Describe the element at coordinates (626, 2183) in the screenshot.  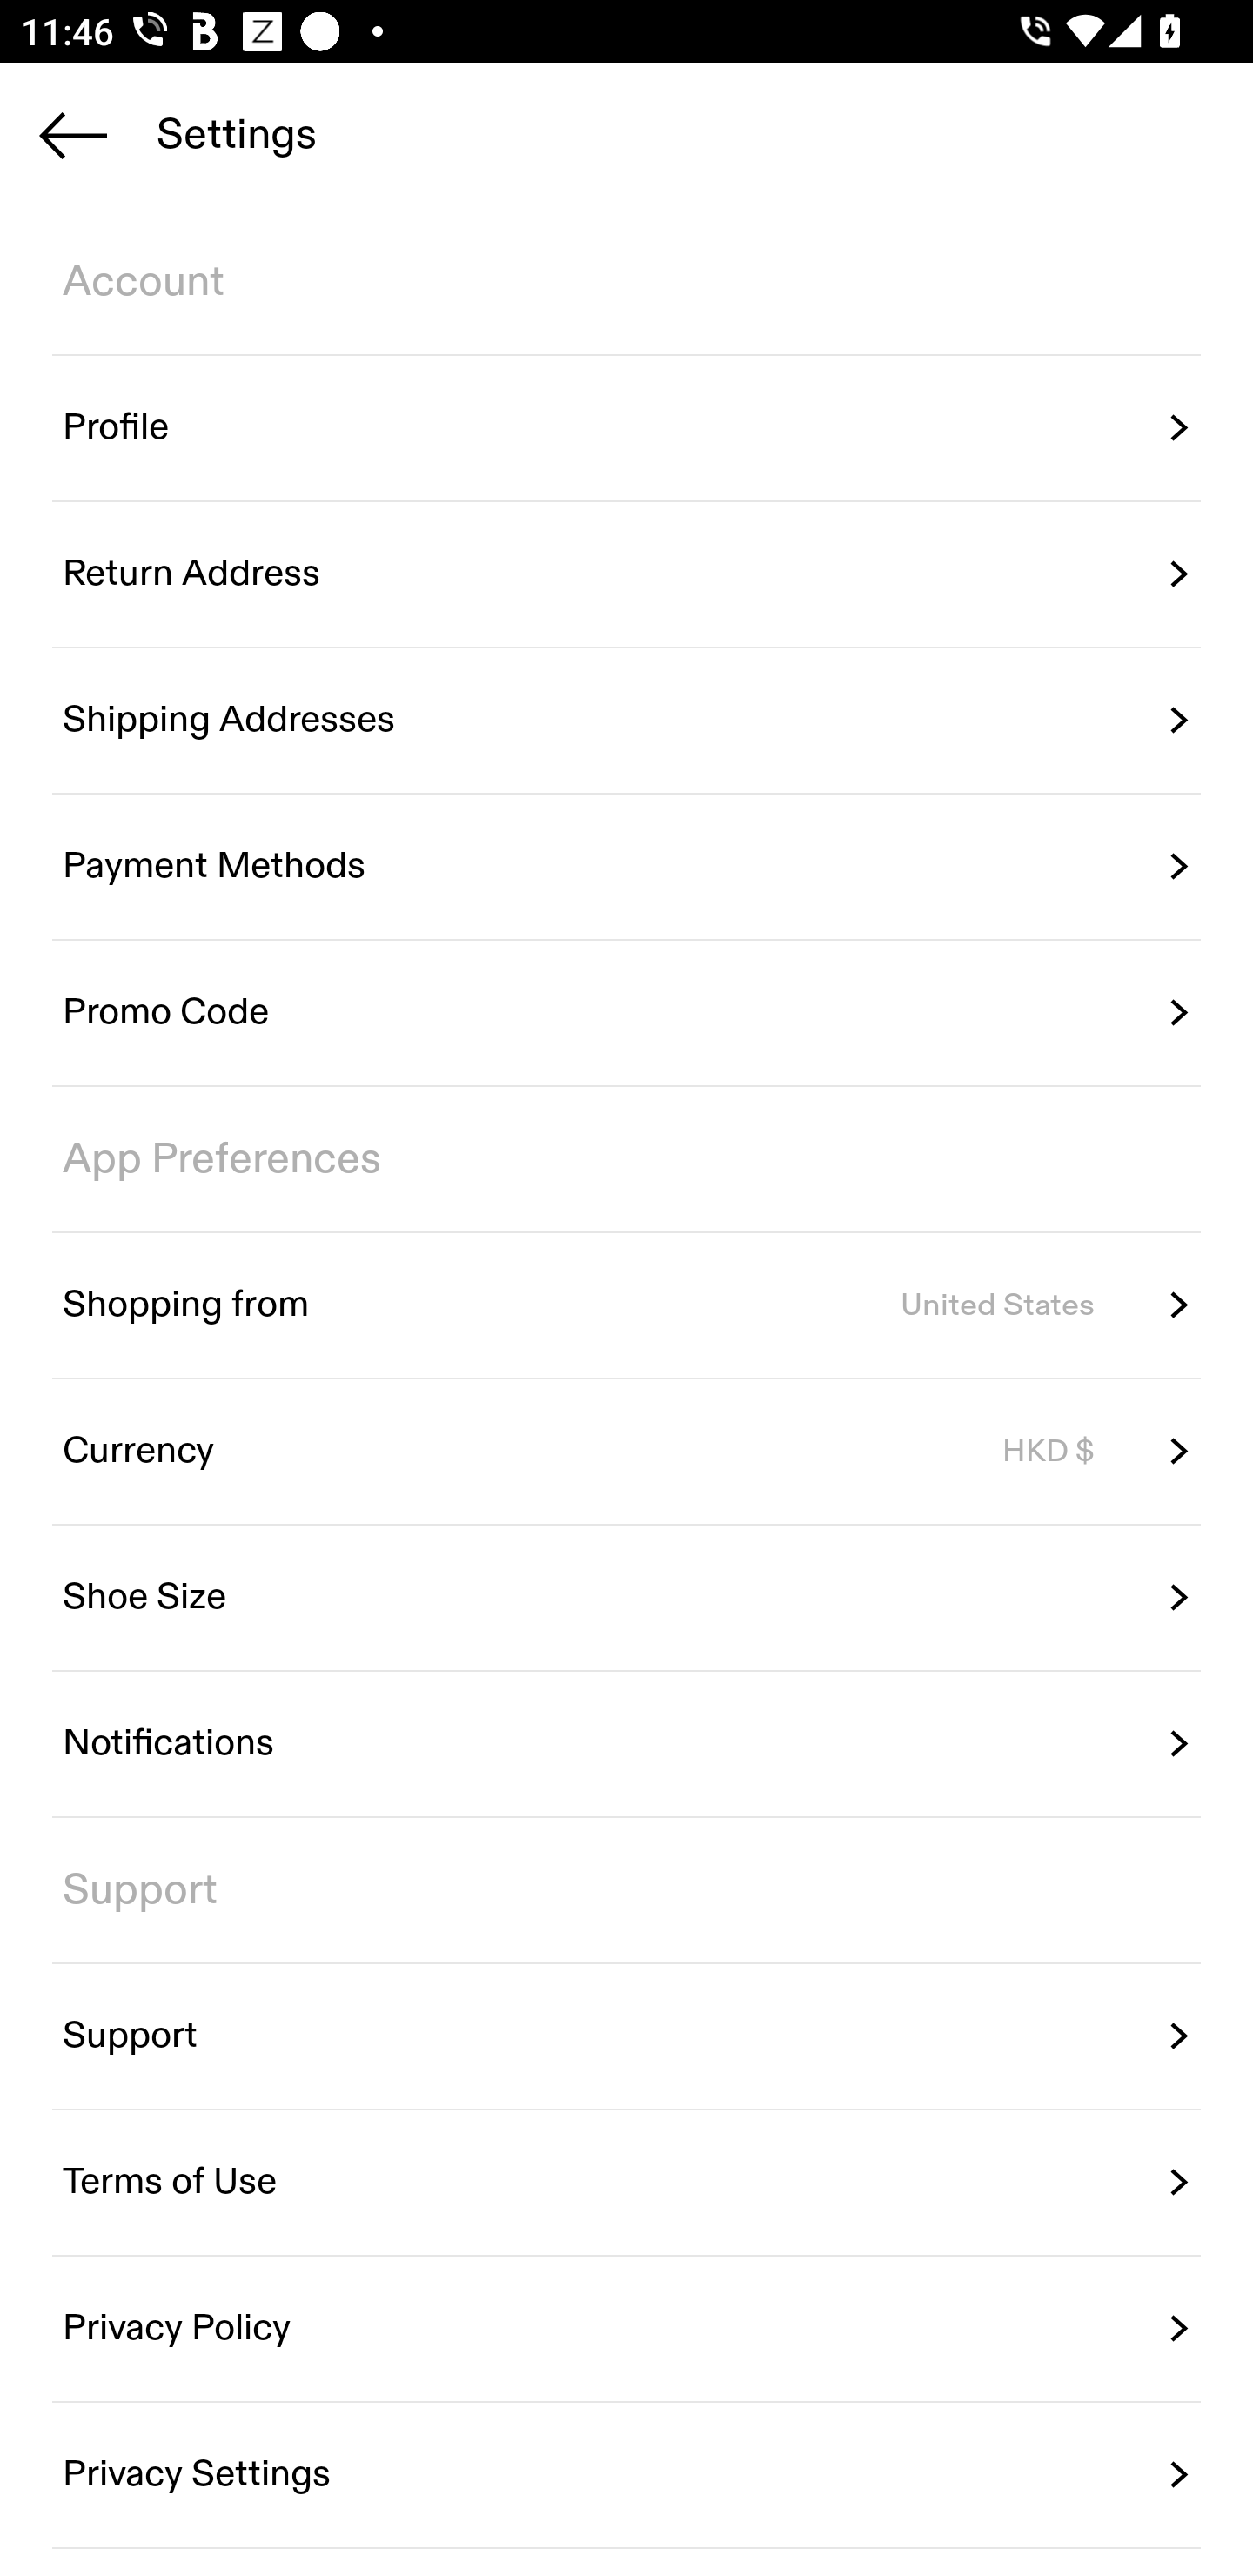
I see `Terms of Use` at that location.